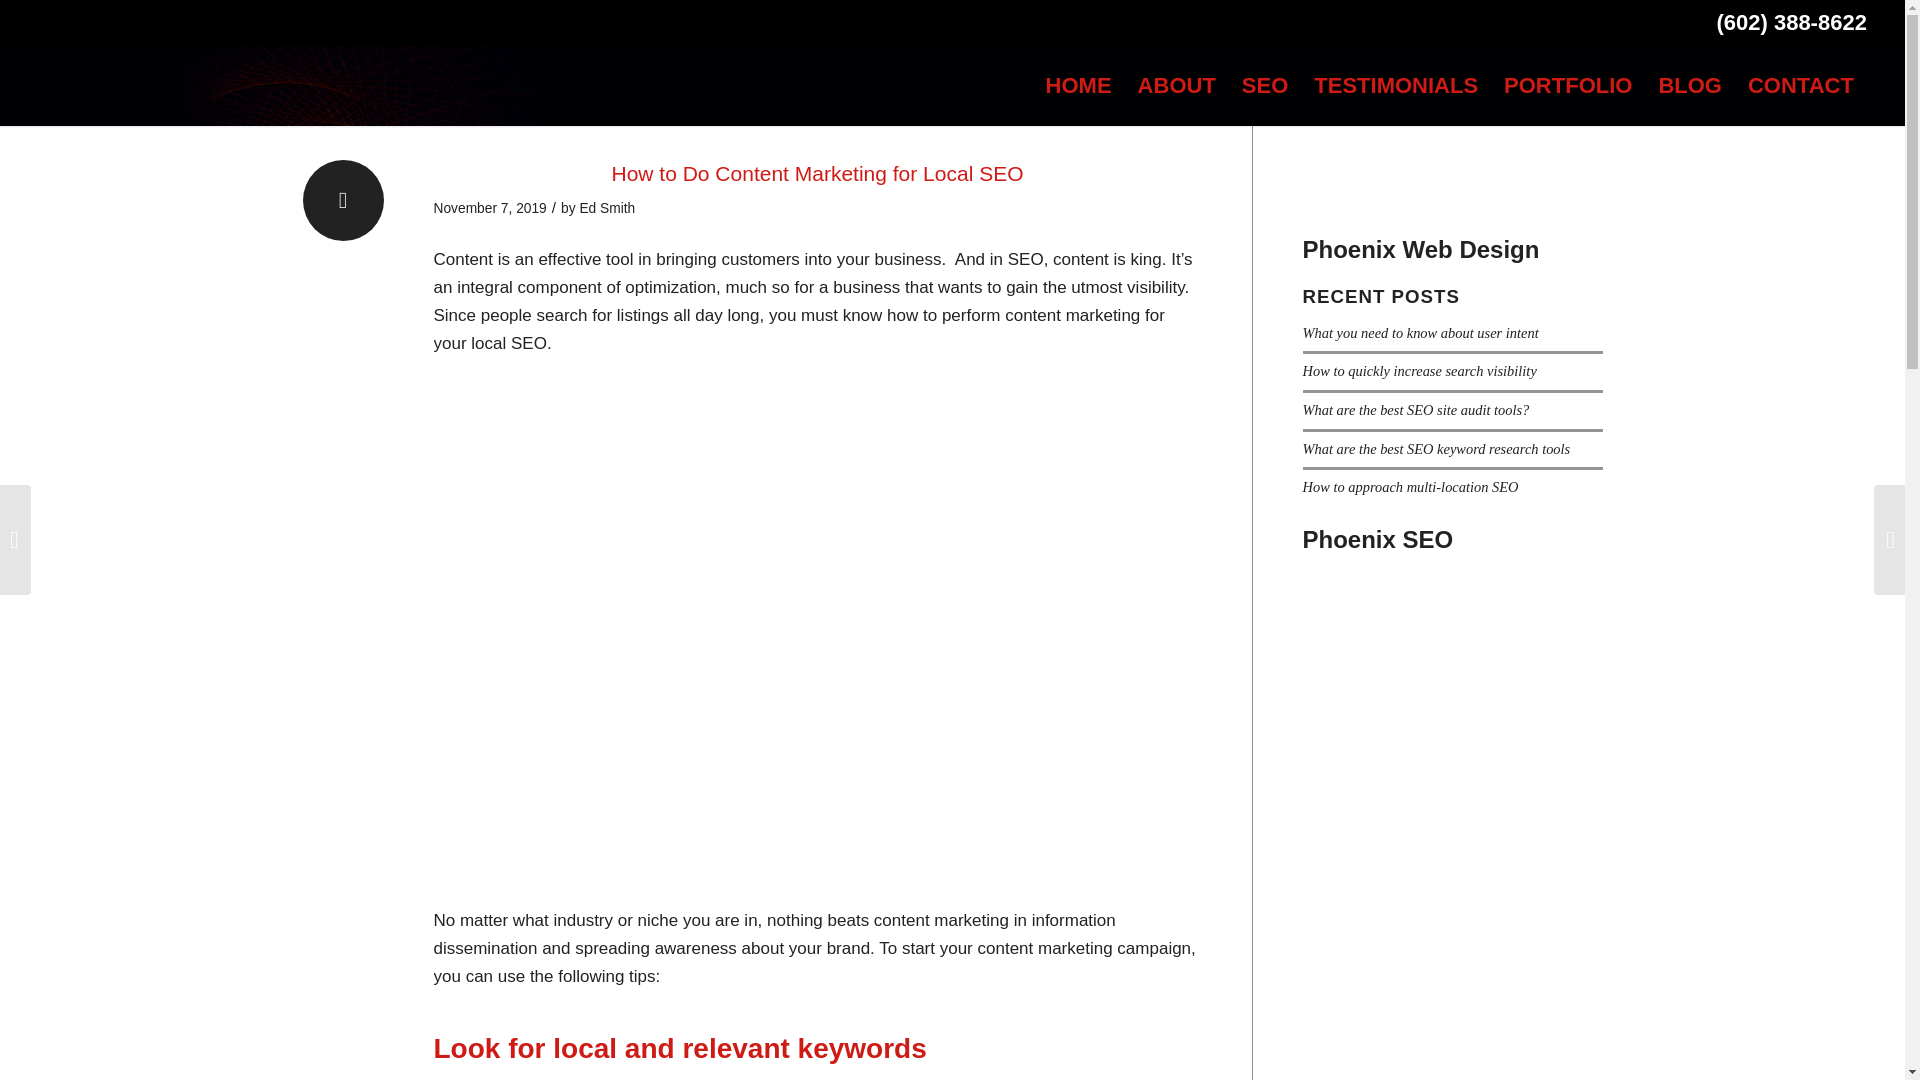 Image resolution: width=1920 pixels, height=1080 pixels. What do you see at coordinates (1568, 86) in the screenshot?
I see `PORTFOLIO` at bounding box center [1568, 86].